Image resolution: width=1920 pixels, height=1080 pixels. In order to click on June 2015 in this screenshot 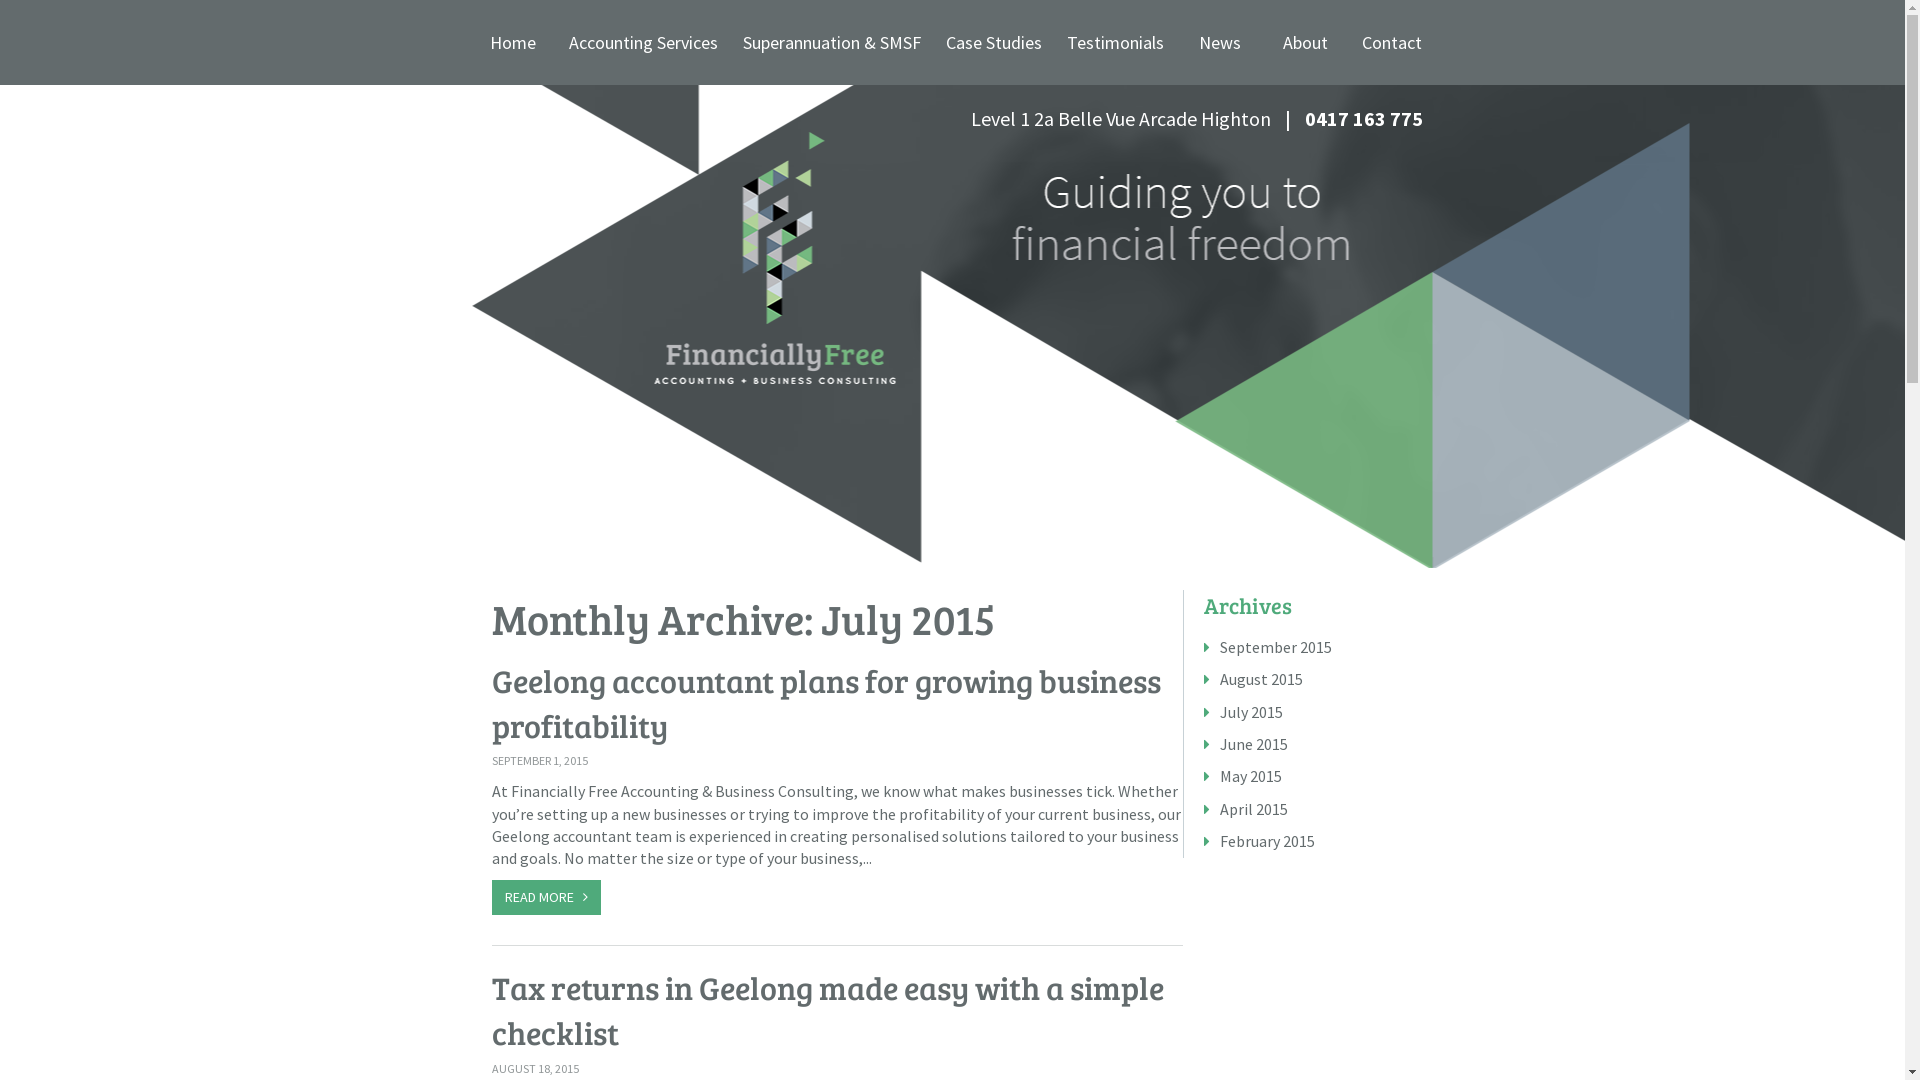, I will do `click(1254, 744)`.